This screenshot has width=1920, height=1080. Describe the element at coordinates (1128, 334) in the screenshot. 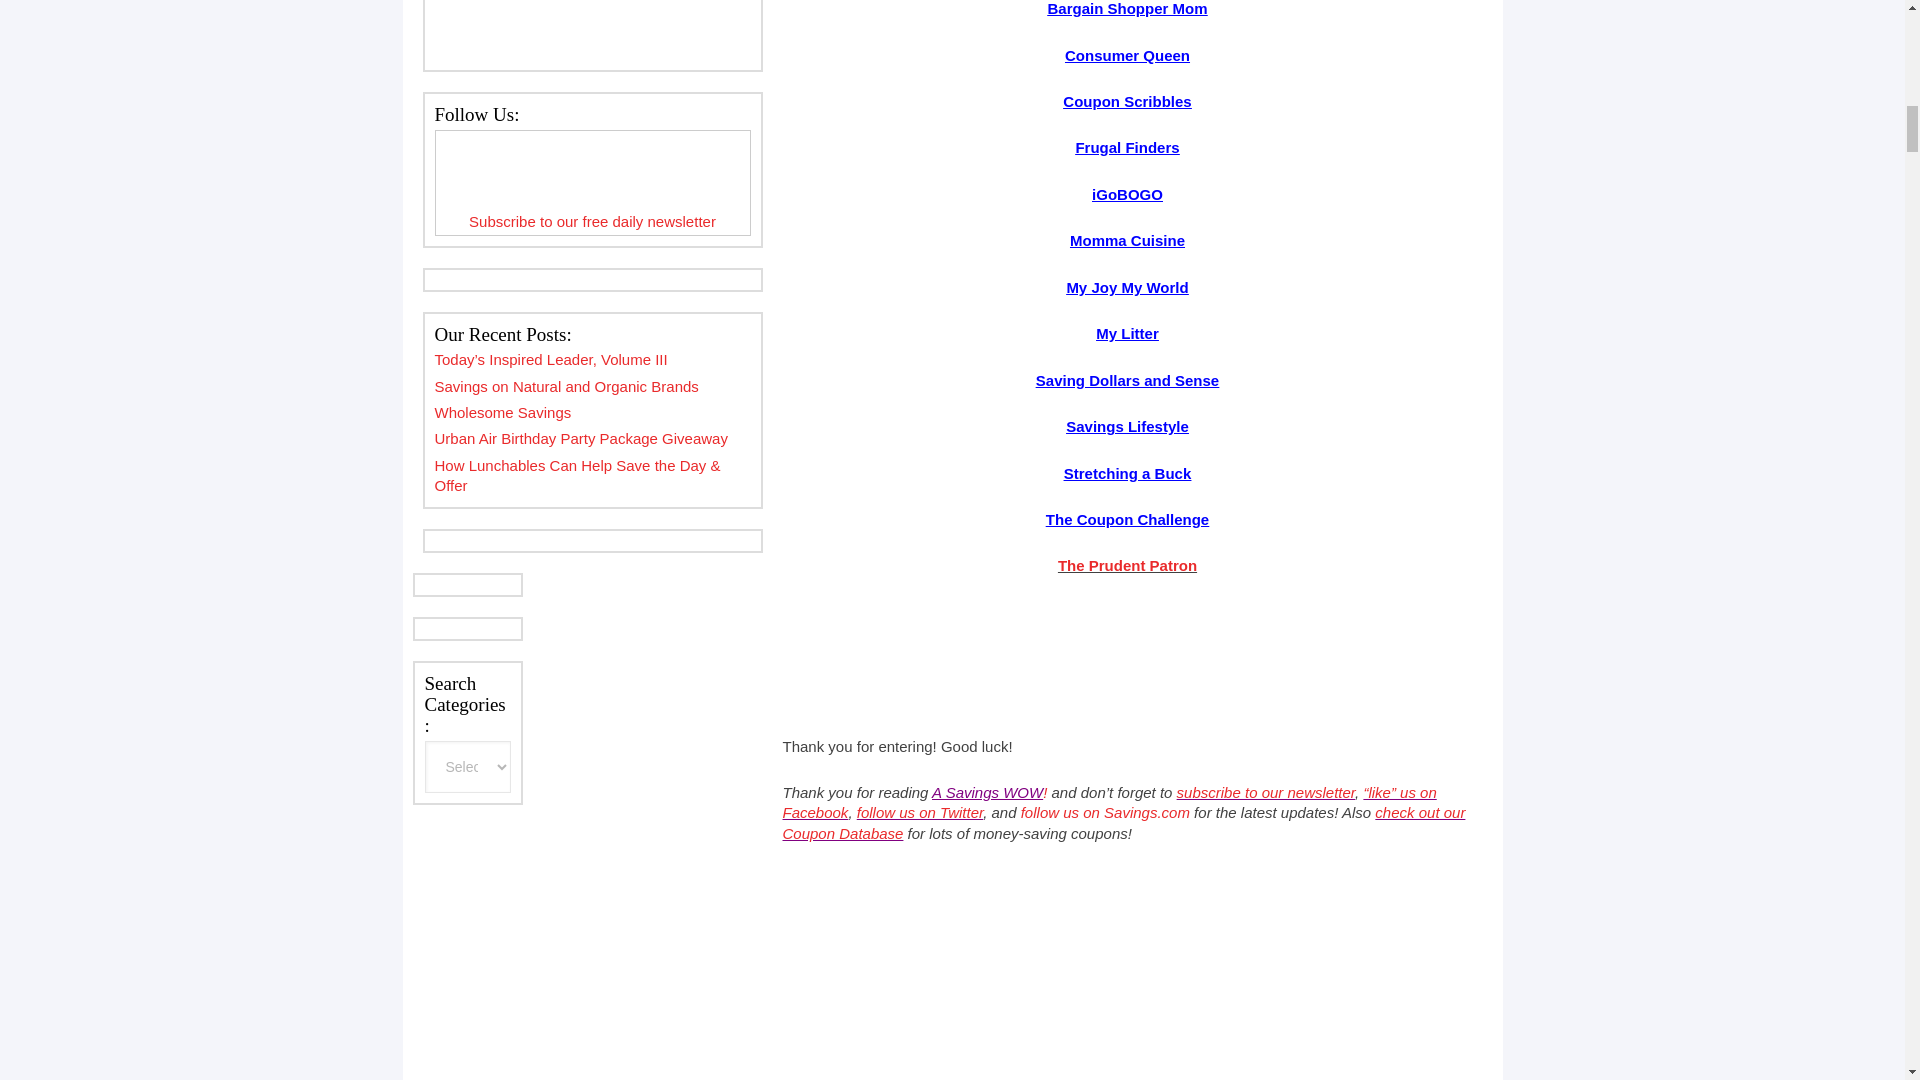

I see `My Litter` at that location.